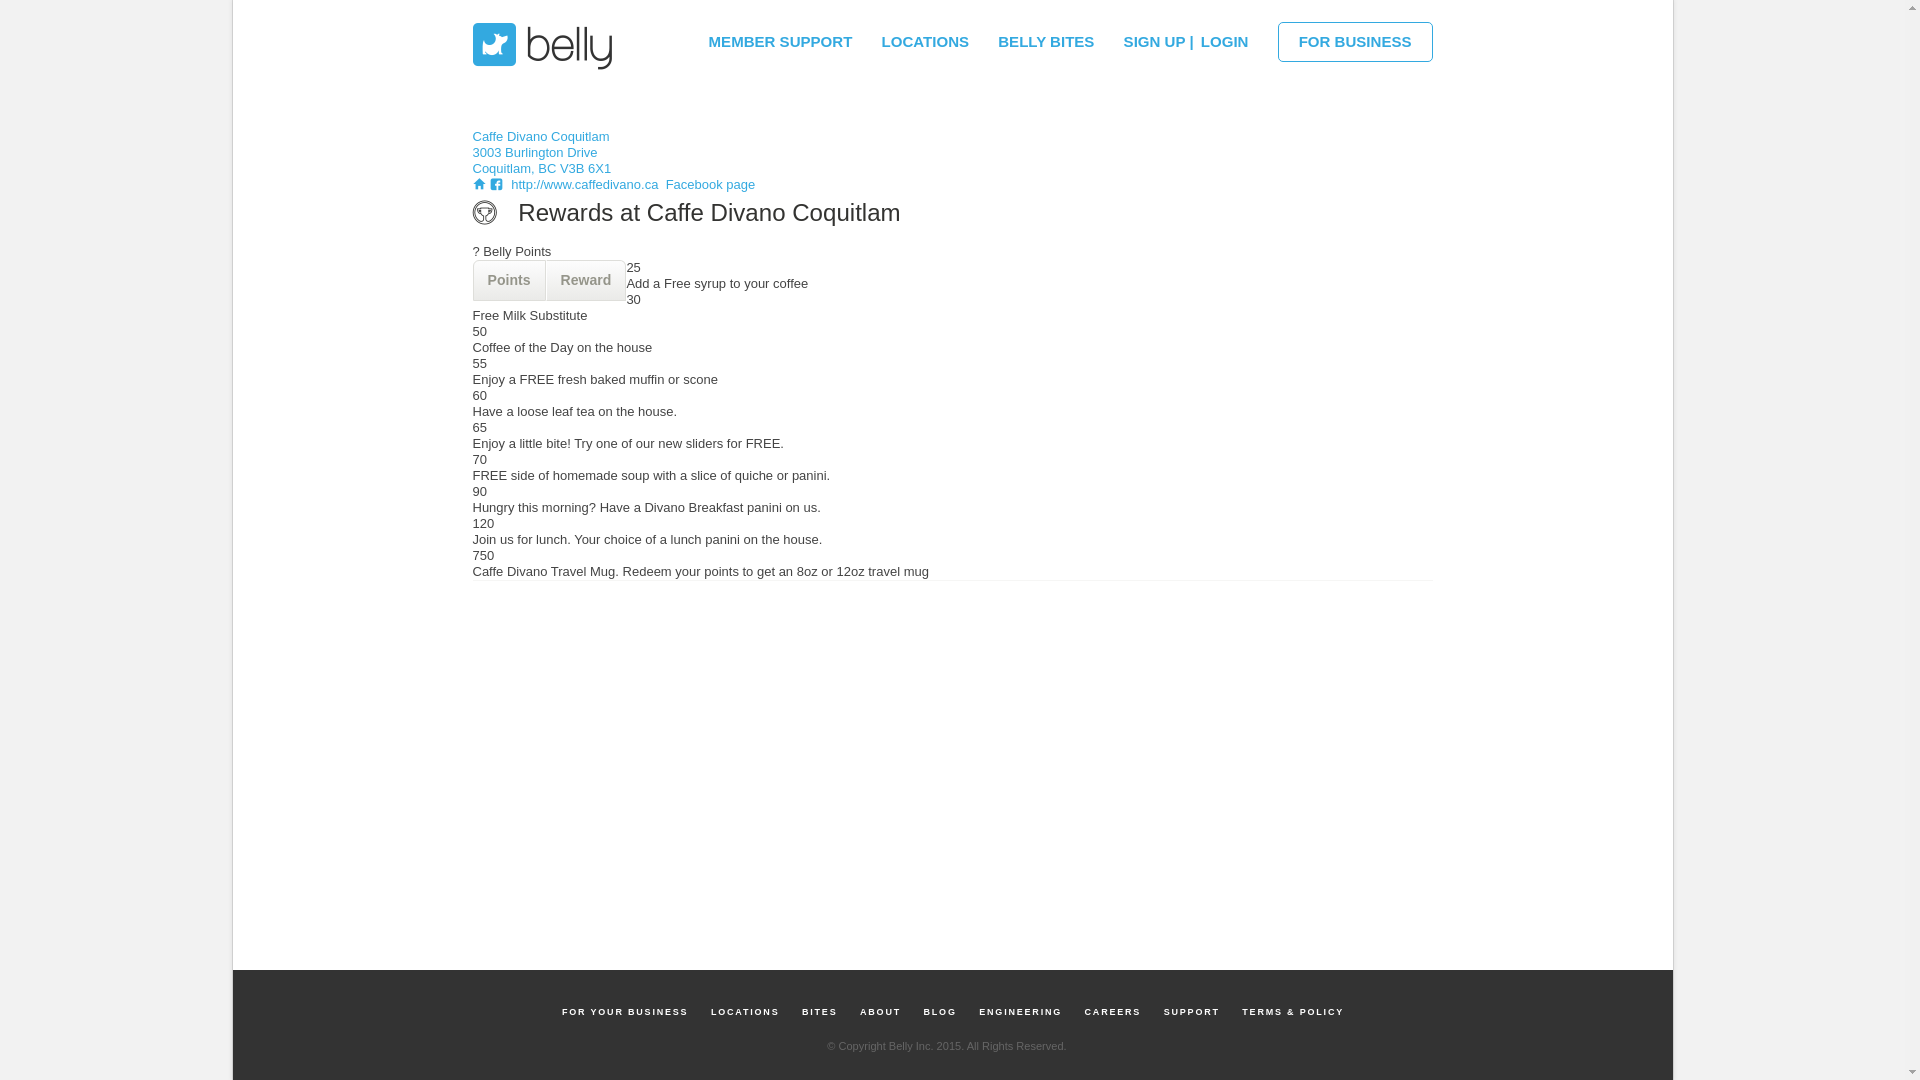 The width and height of the screenshot is (1920, 1080). Describe the element at coordinates (625, 1012) in the screenshot. I see `FOR YOUR BUSINESS` at that location.